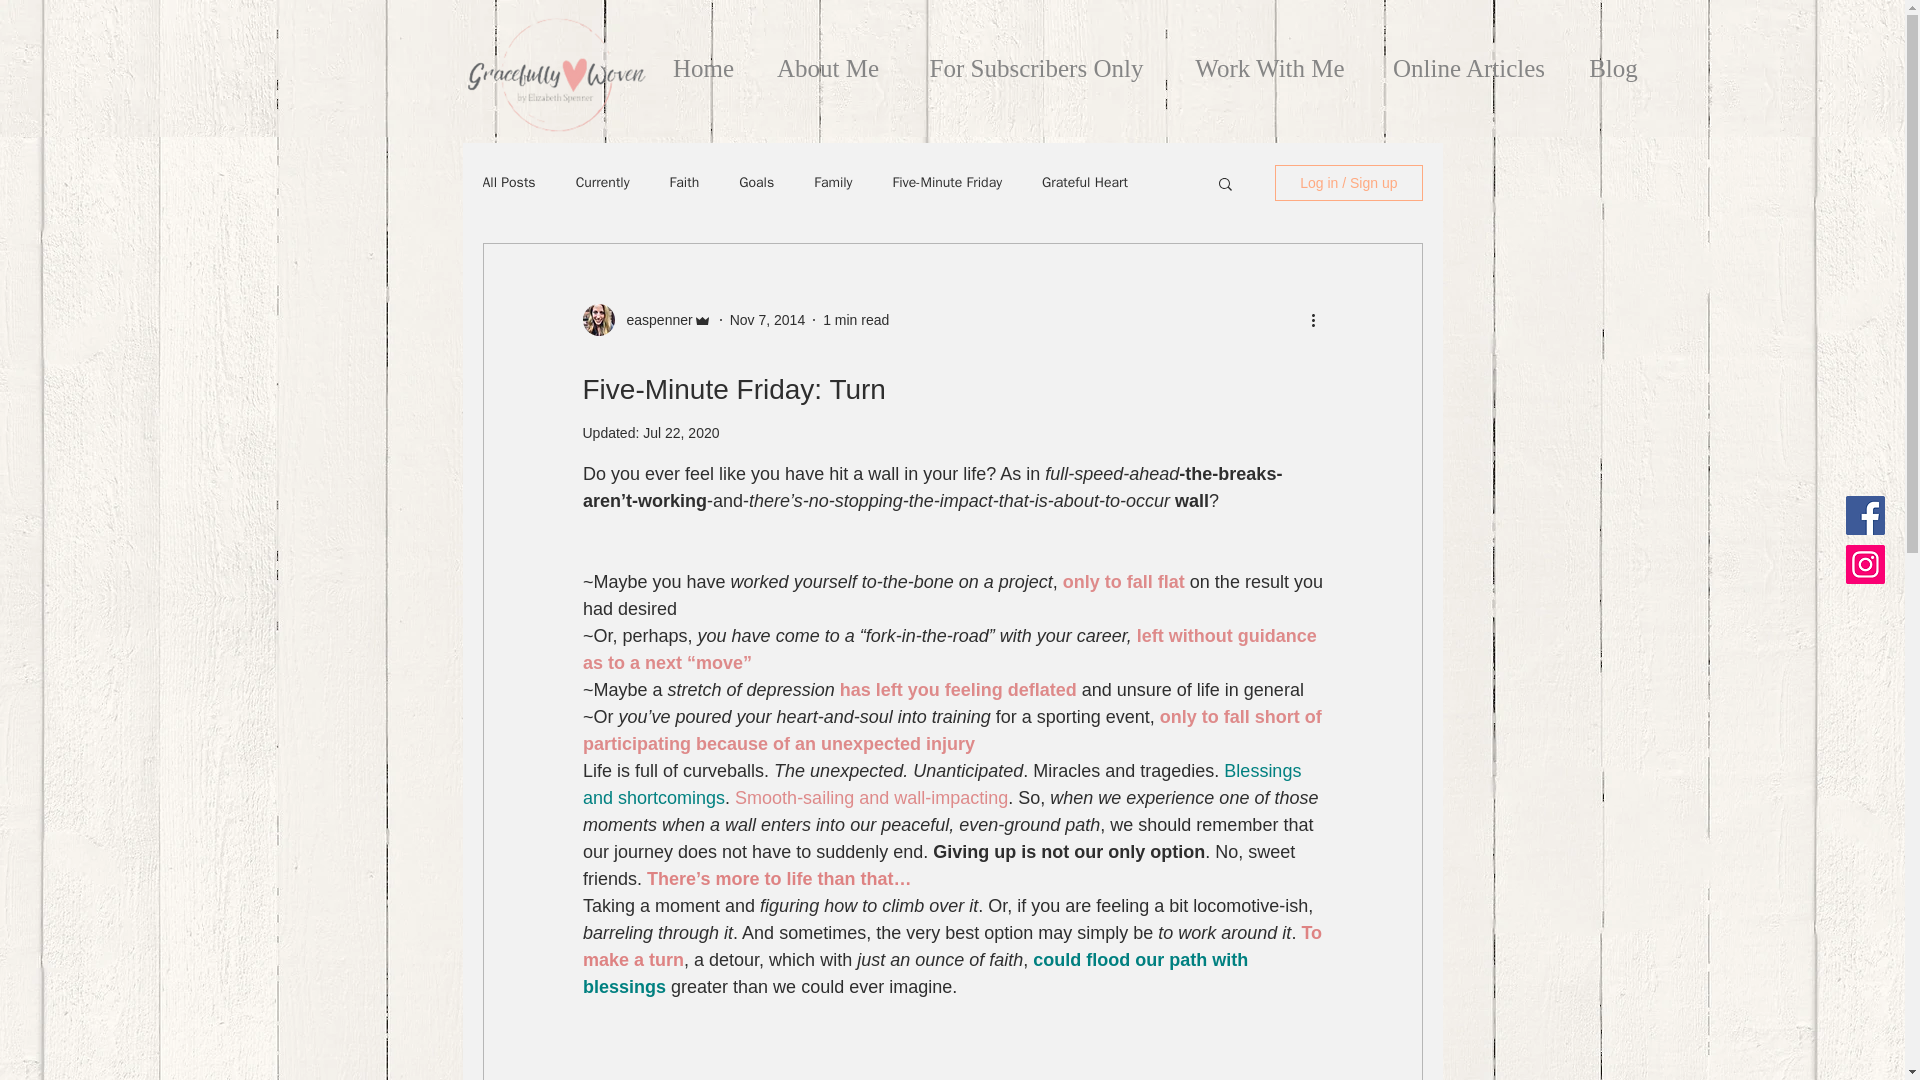 The image size is (1920, 1080). What do you see at coordinates (1085, 182) in the screenshot?
I see `Grateful Heart` at bounding box center [1085, 182].